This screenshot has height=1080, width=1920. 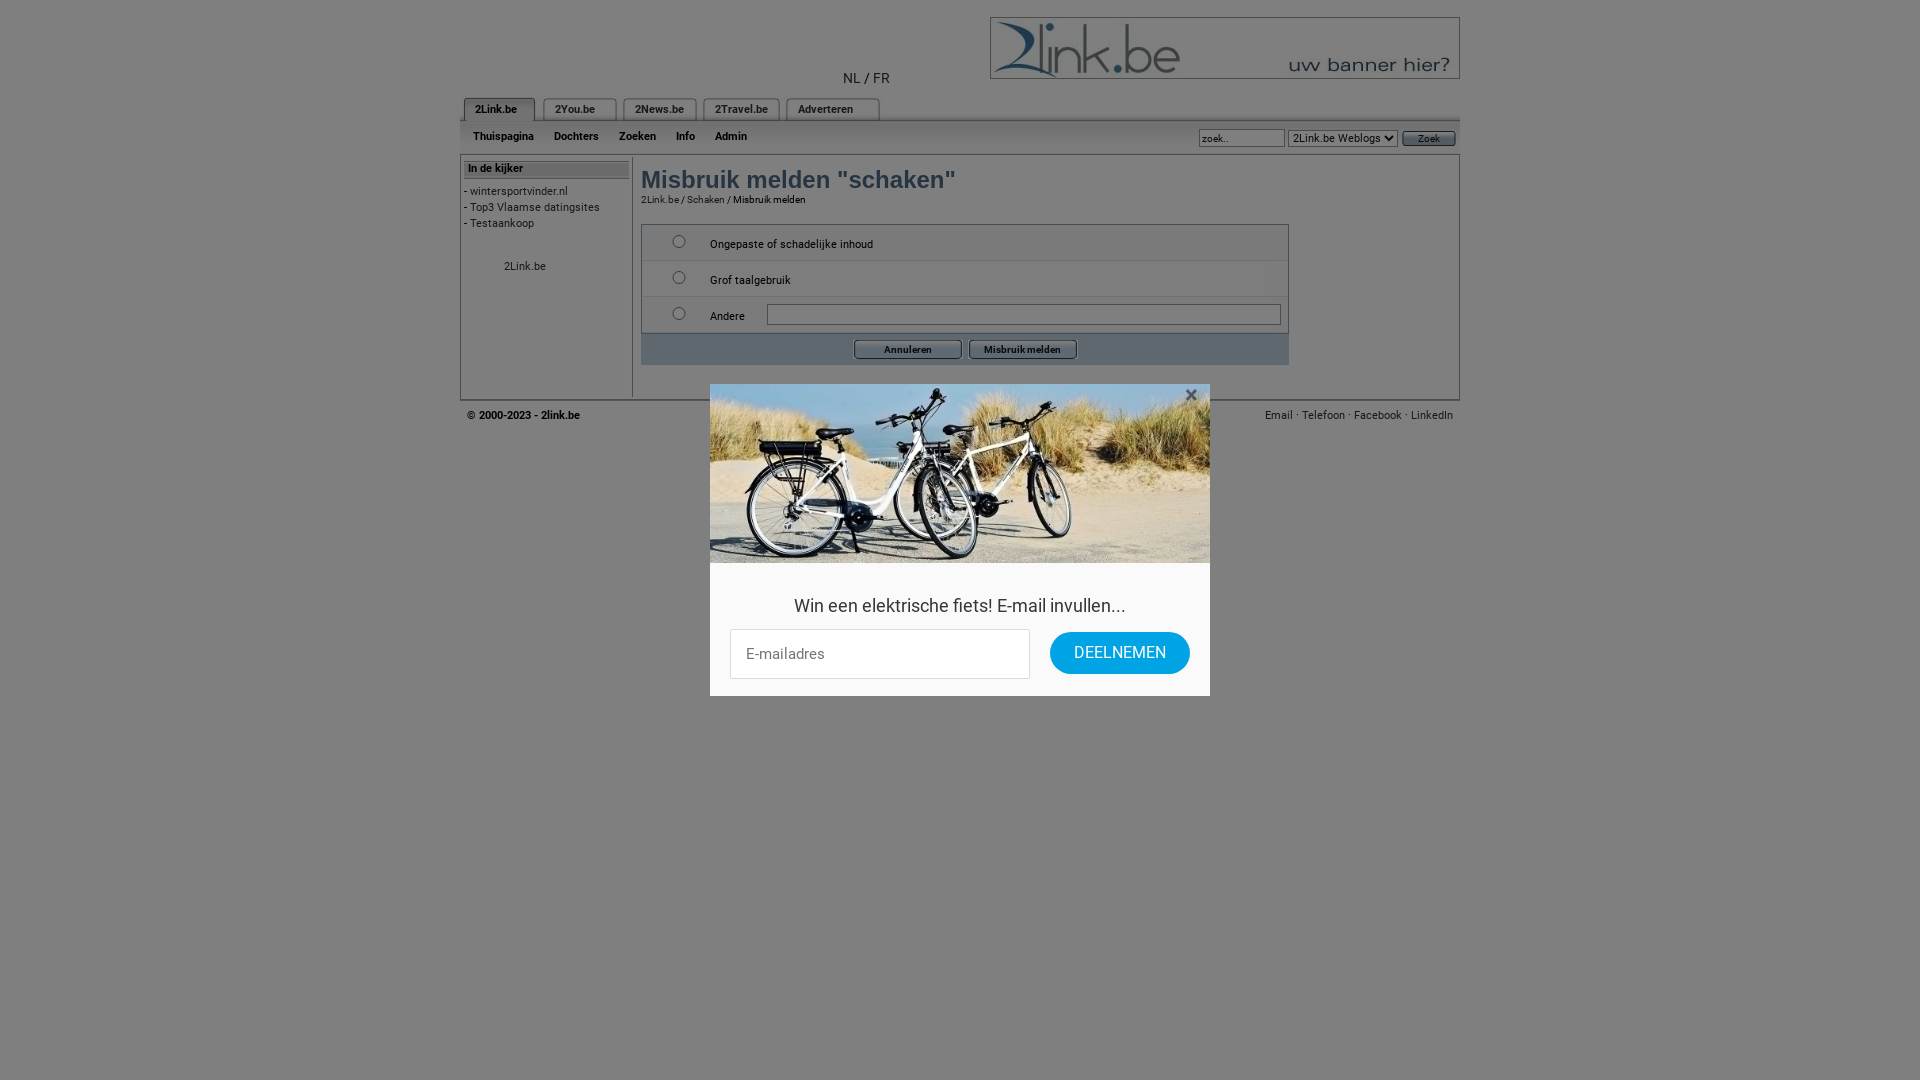 What do you see at coordinates (575, 110) in the screenshot?
I see `2You.be` at bounding box center [575, 110].